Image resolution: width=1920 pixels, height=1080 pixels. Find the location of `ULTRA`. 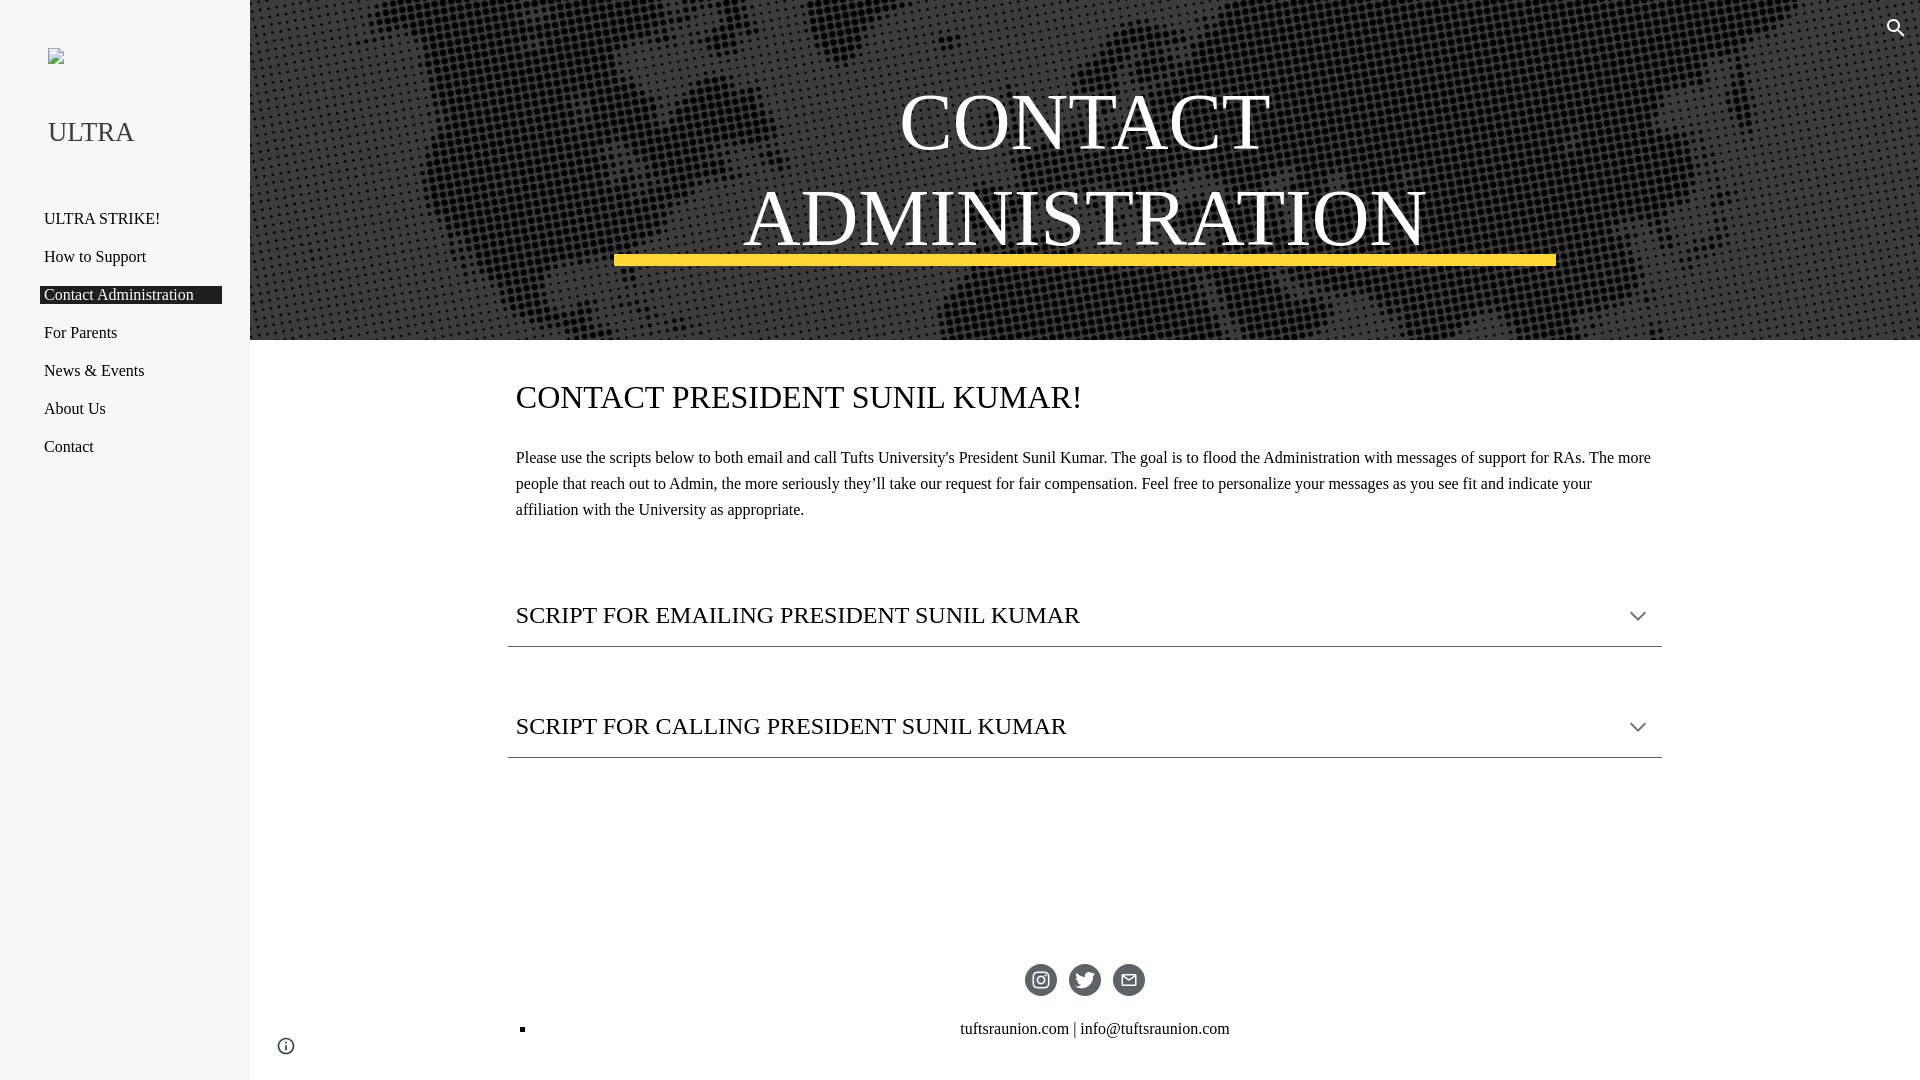

ULTRA is located at coordinates (133, 131).